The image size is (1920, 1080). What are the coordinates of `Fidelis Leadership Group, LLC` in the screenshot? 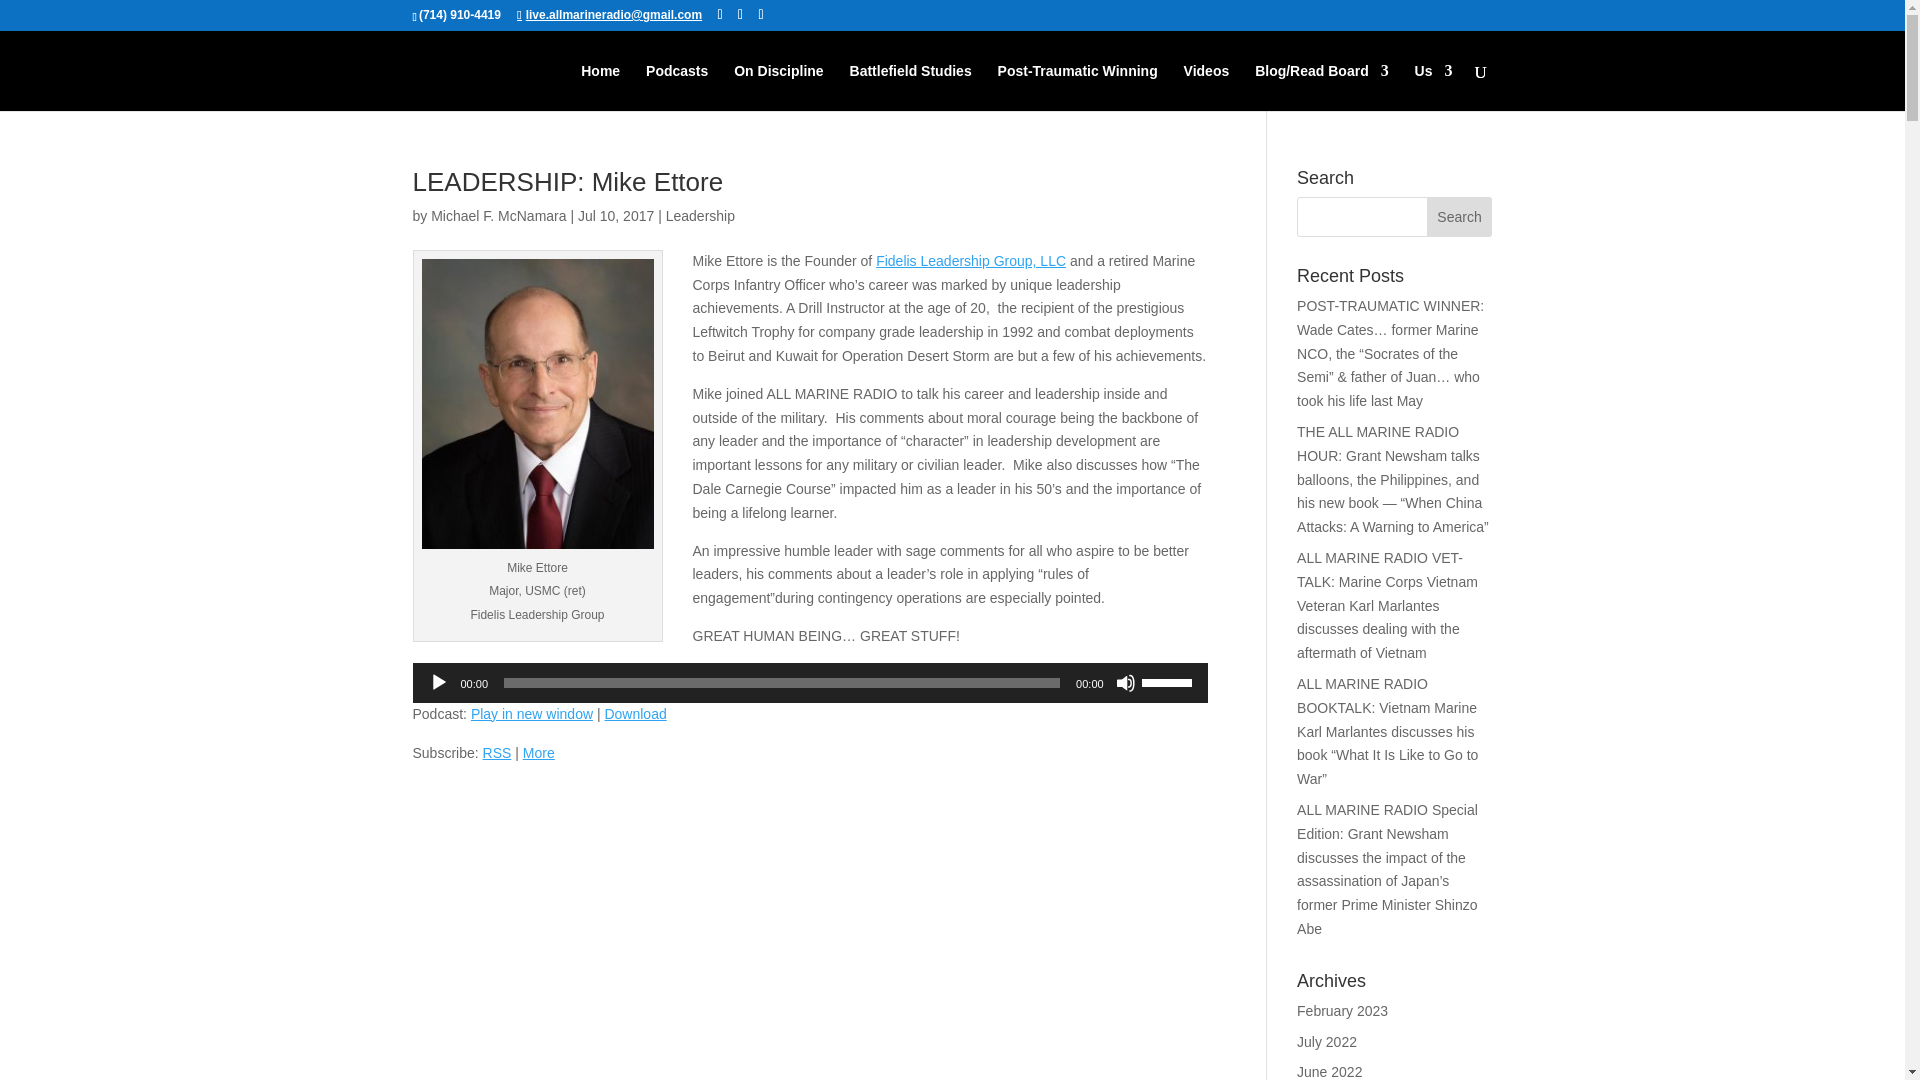 It's located at (970, 260).